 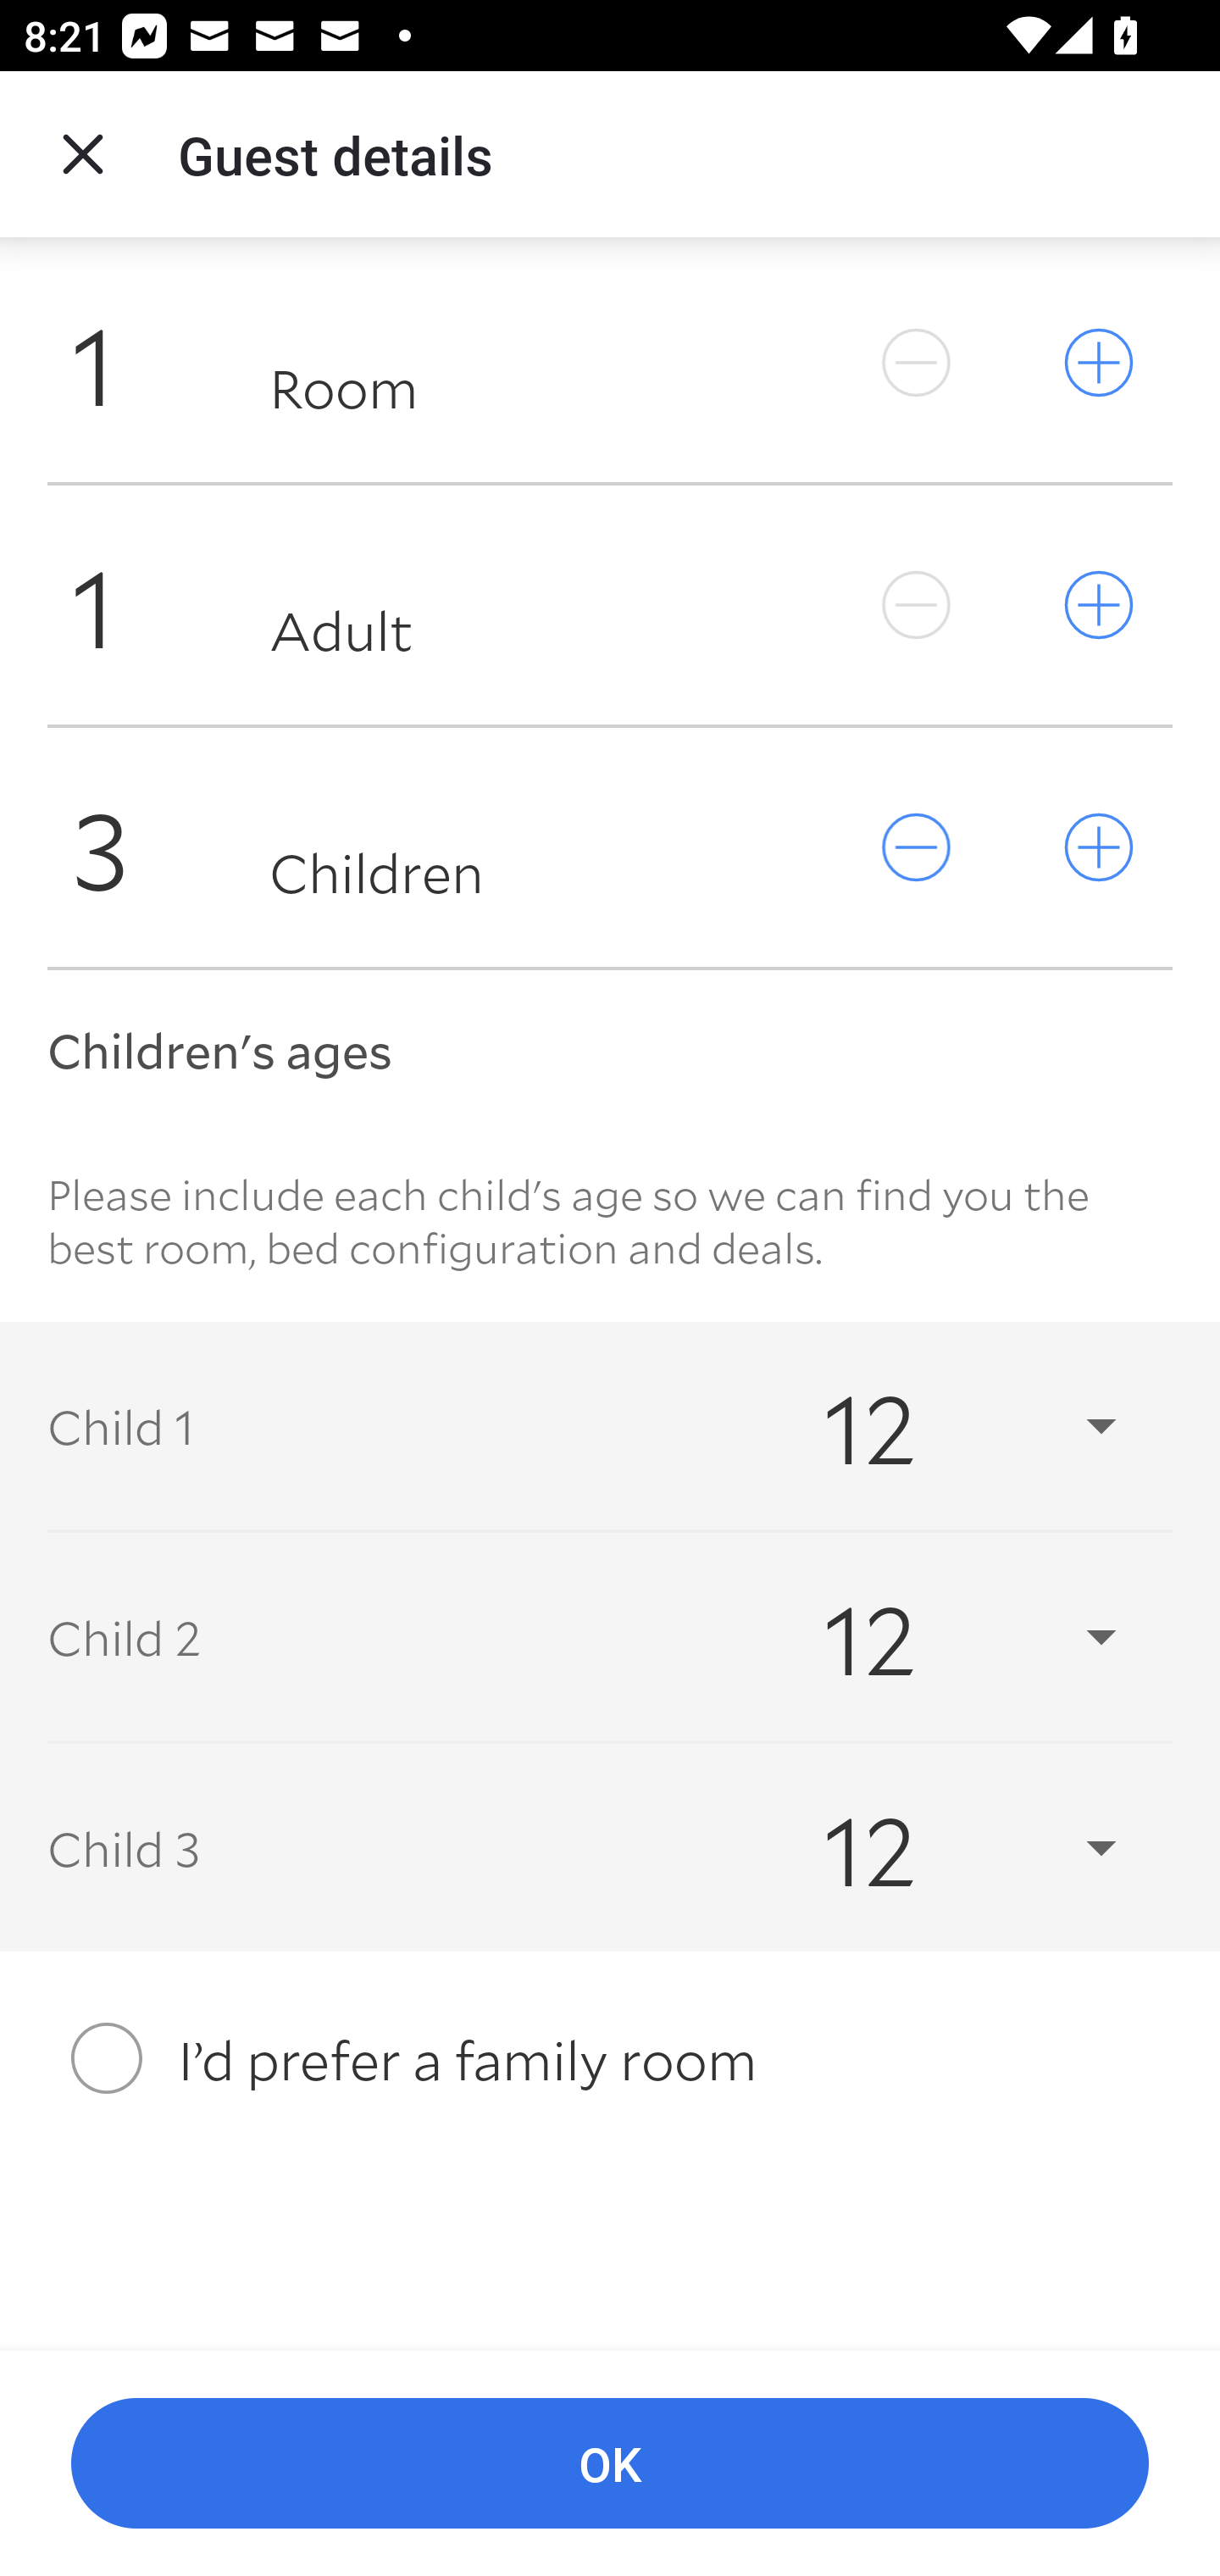 What do you see at coordinates (940, 1848) in the screenshot?
I see `12` at bounding box center [940, 1848].